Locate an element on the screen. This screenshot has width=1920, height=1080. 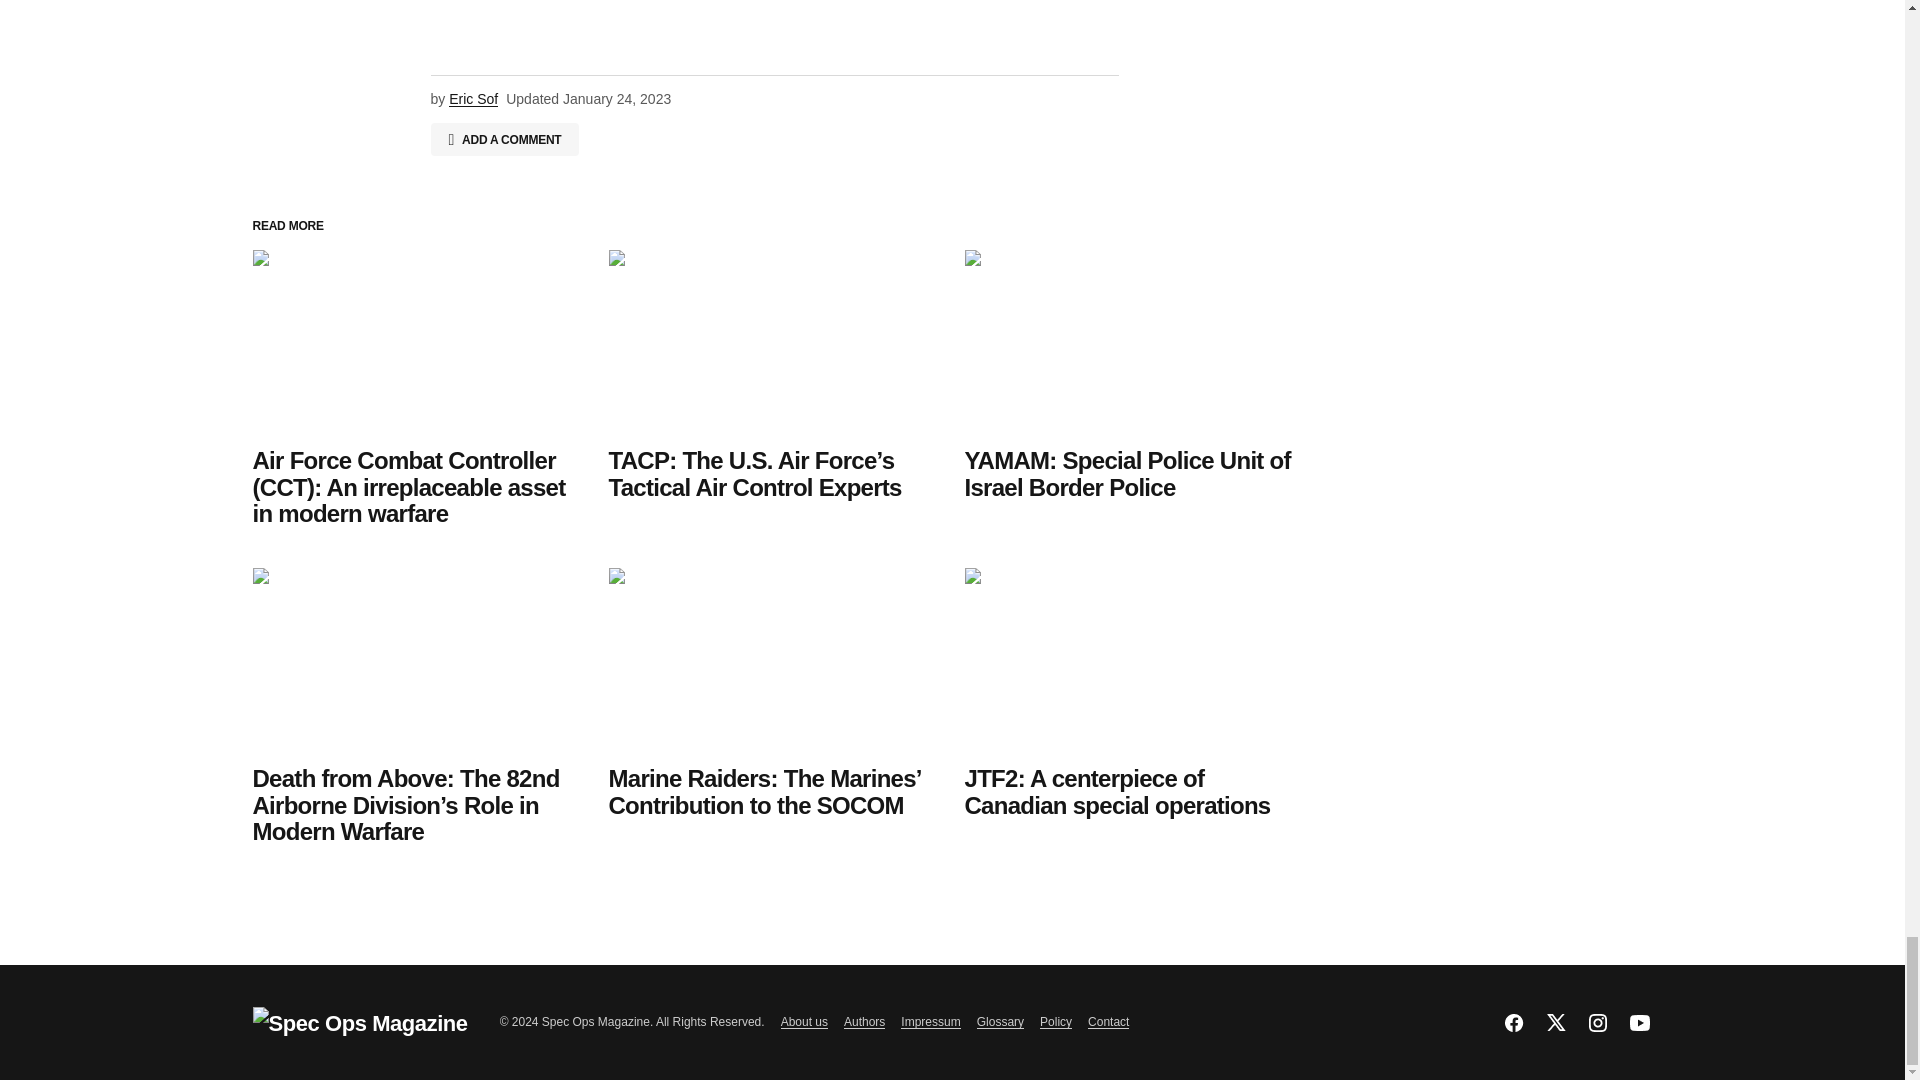
YAMAM: Special Police Unit of Israel Border Police is located at coordinates (1130, 343).